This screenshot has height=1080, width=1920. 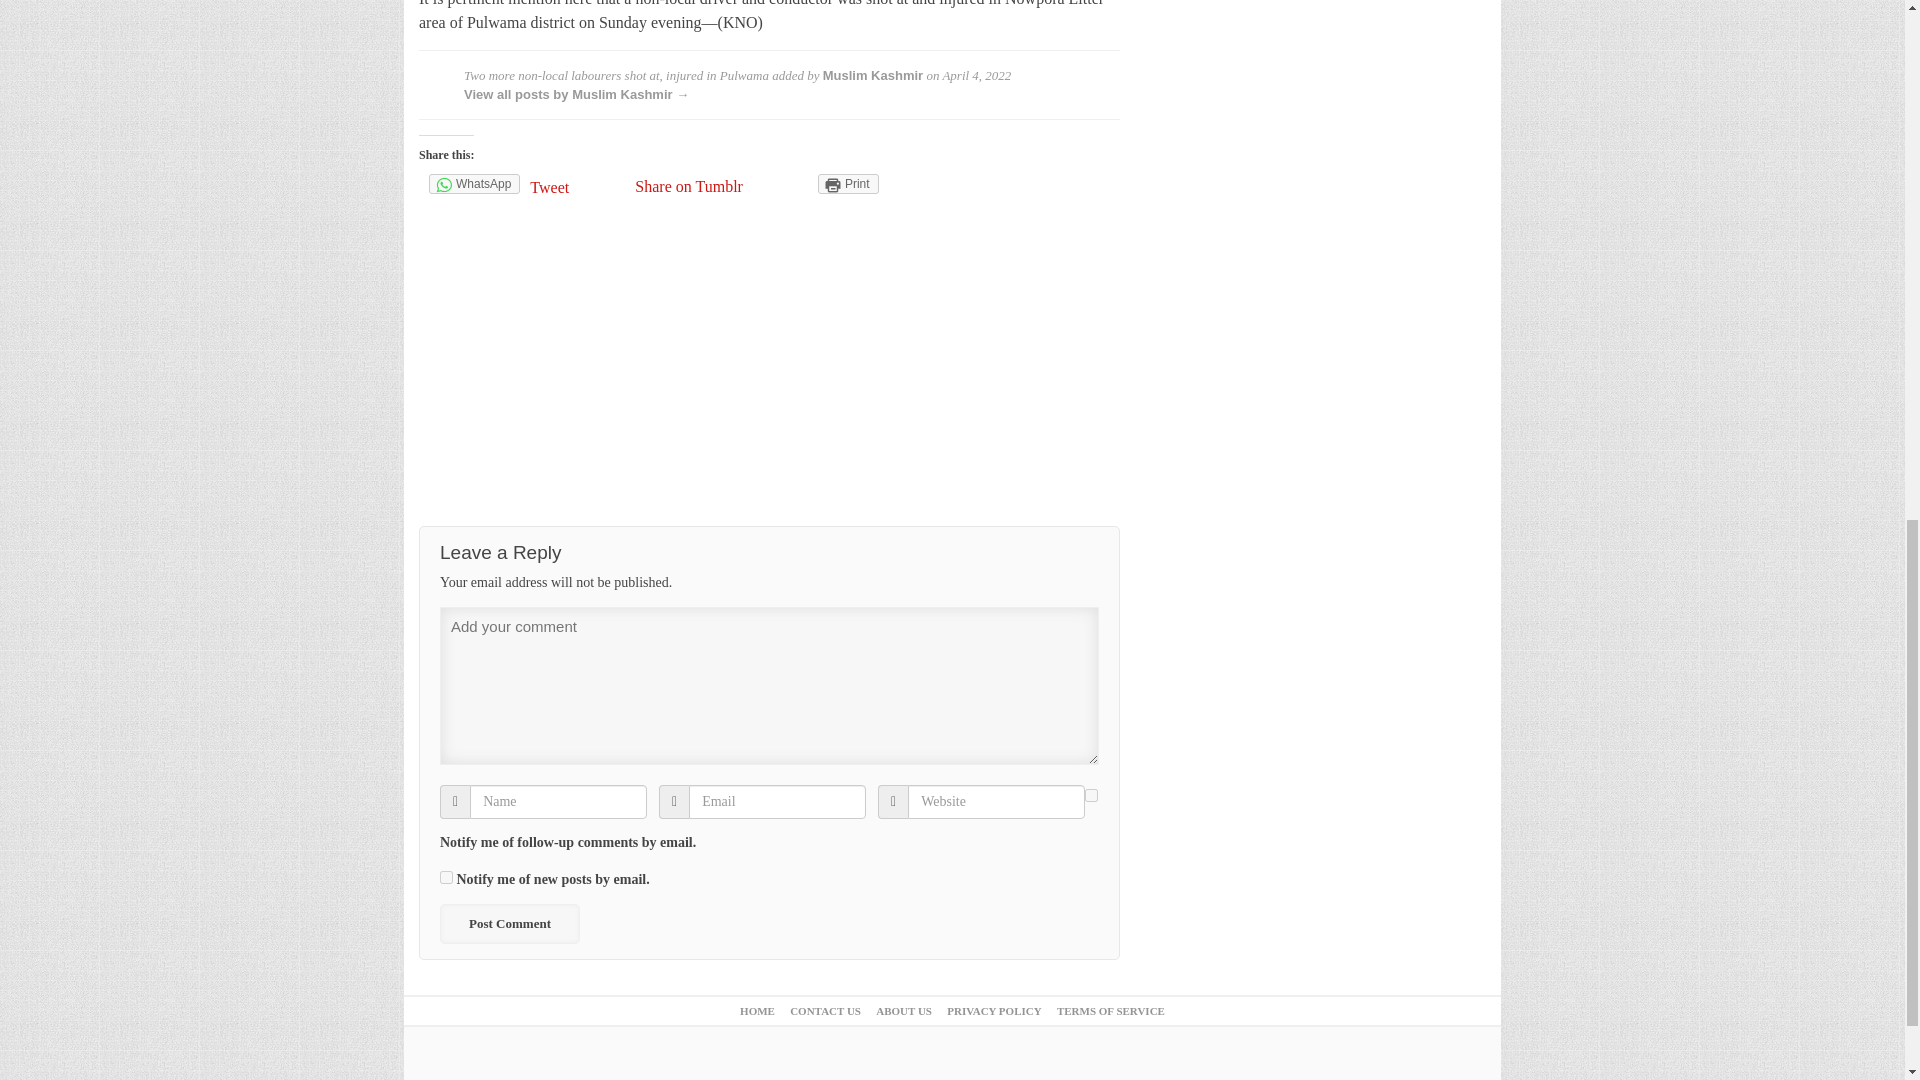 I want to click on TERMS OF SERVICE, so click(x=1111, y=1011).